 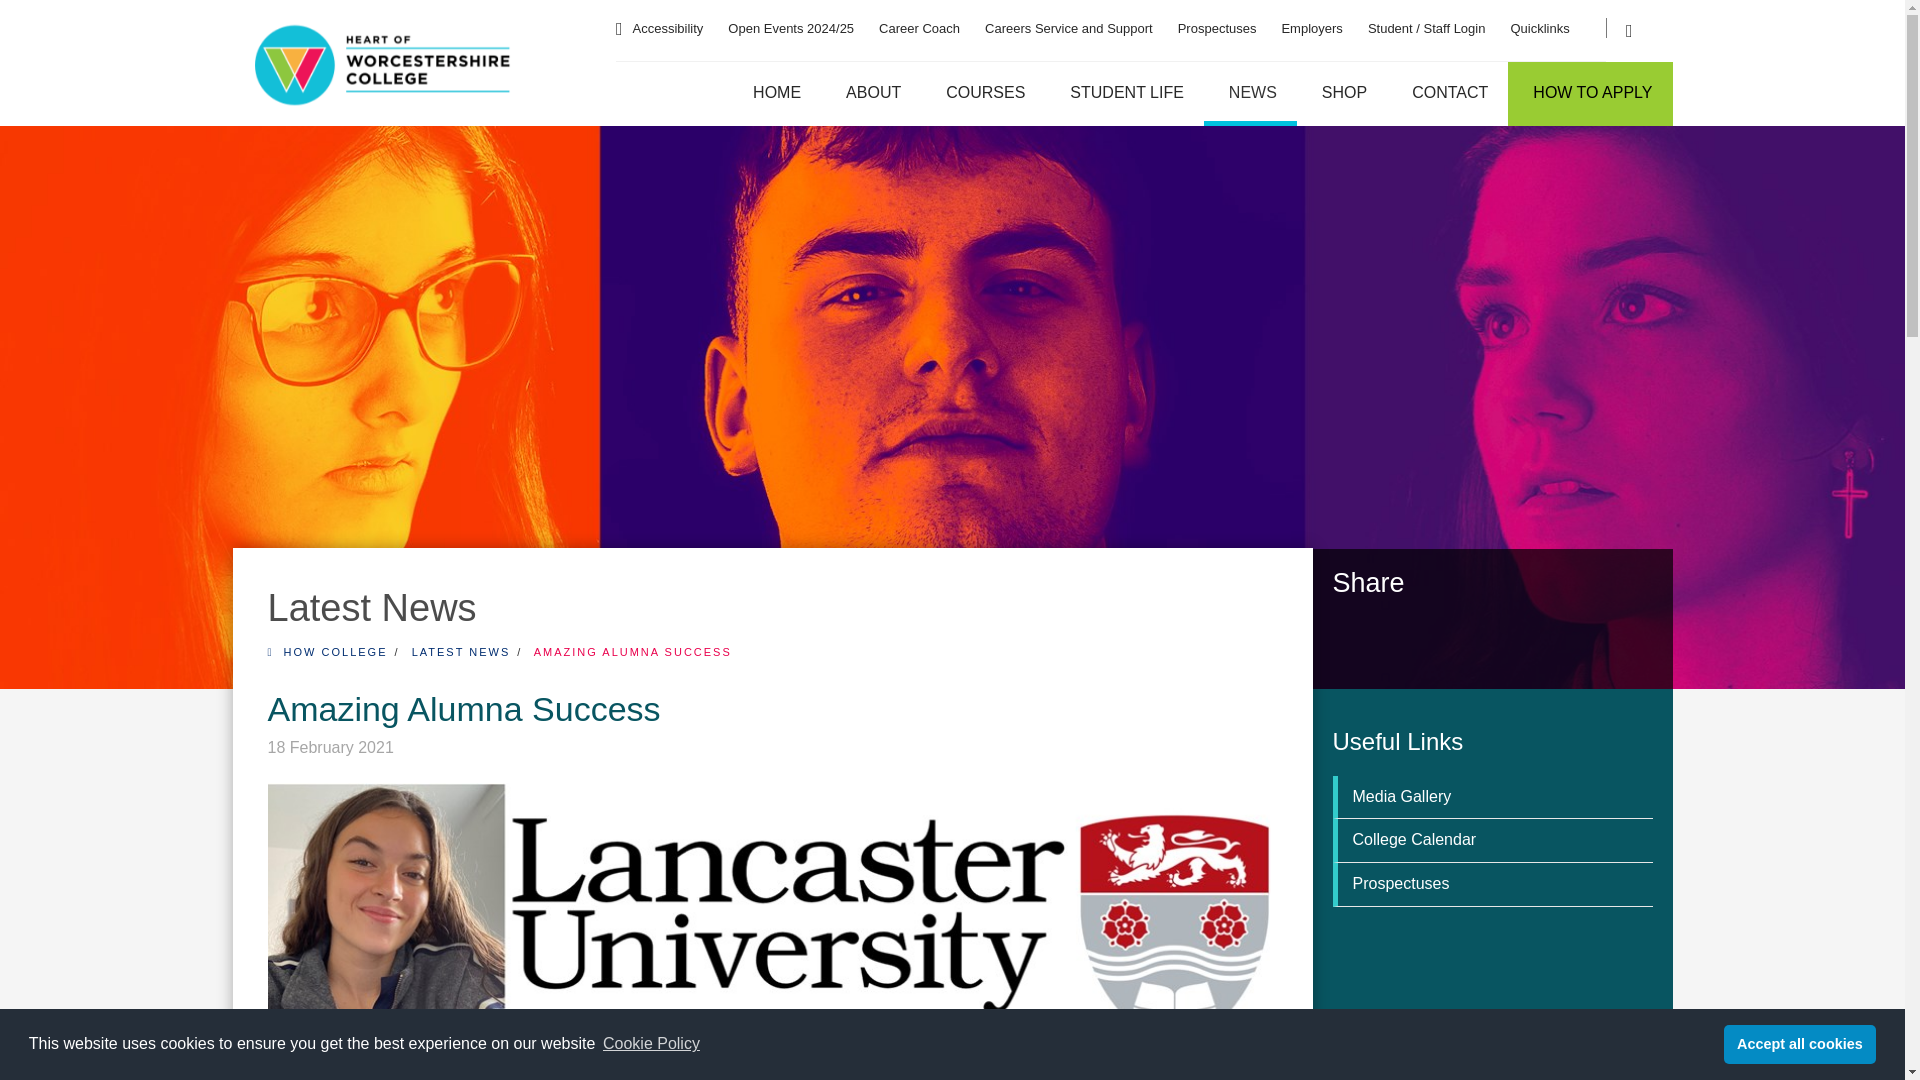 I want to click on Heart of Worcestershire College - Return to Homepage, so click(x=382, y=68).